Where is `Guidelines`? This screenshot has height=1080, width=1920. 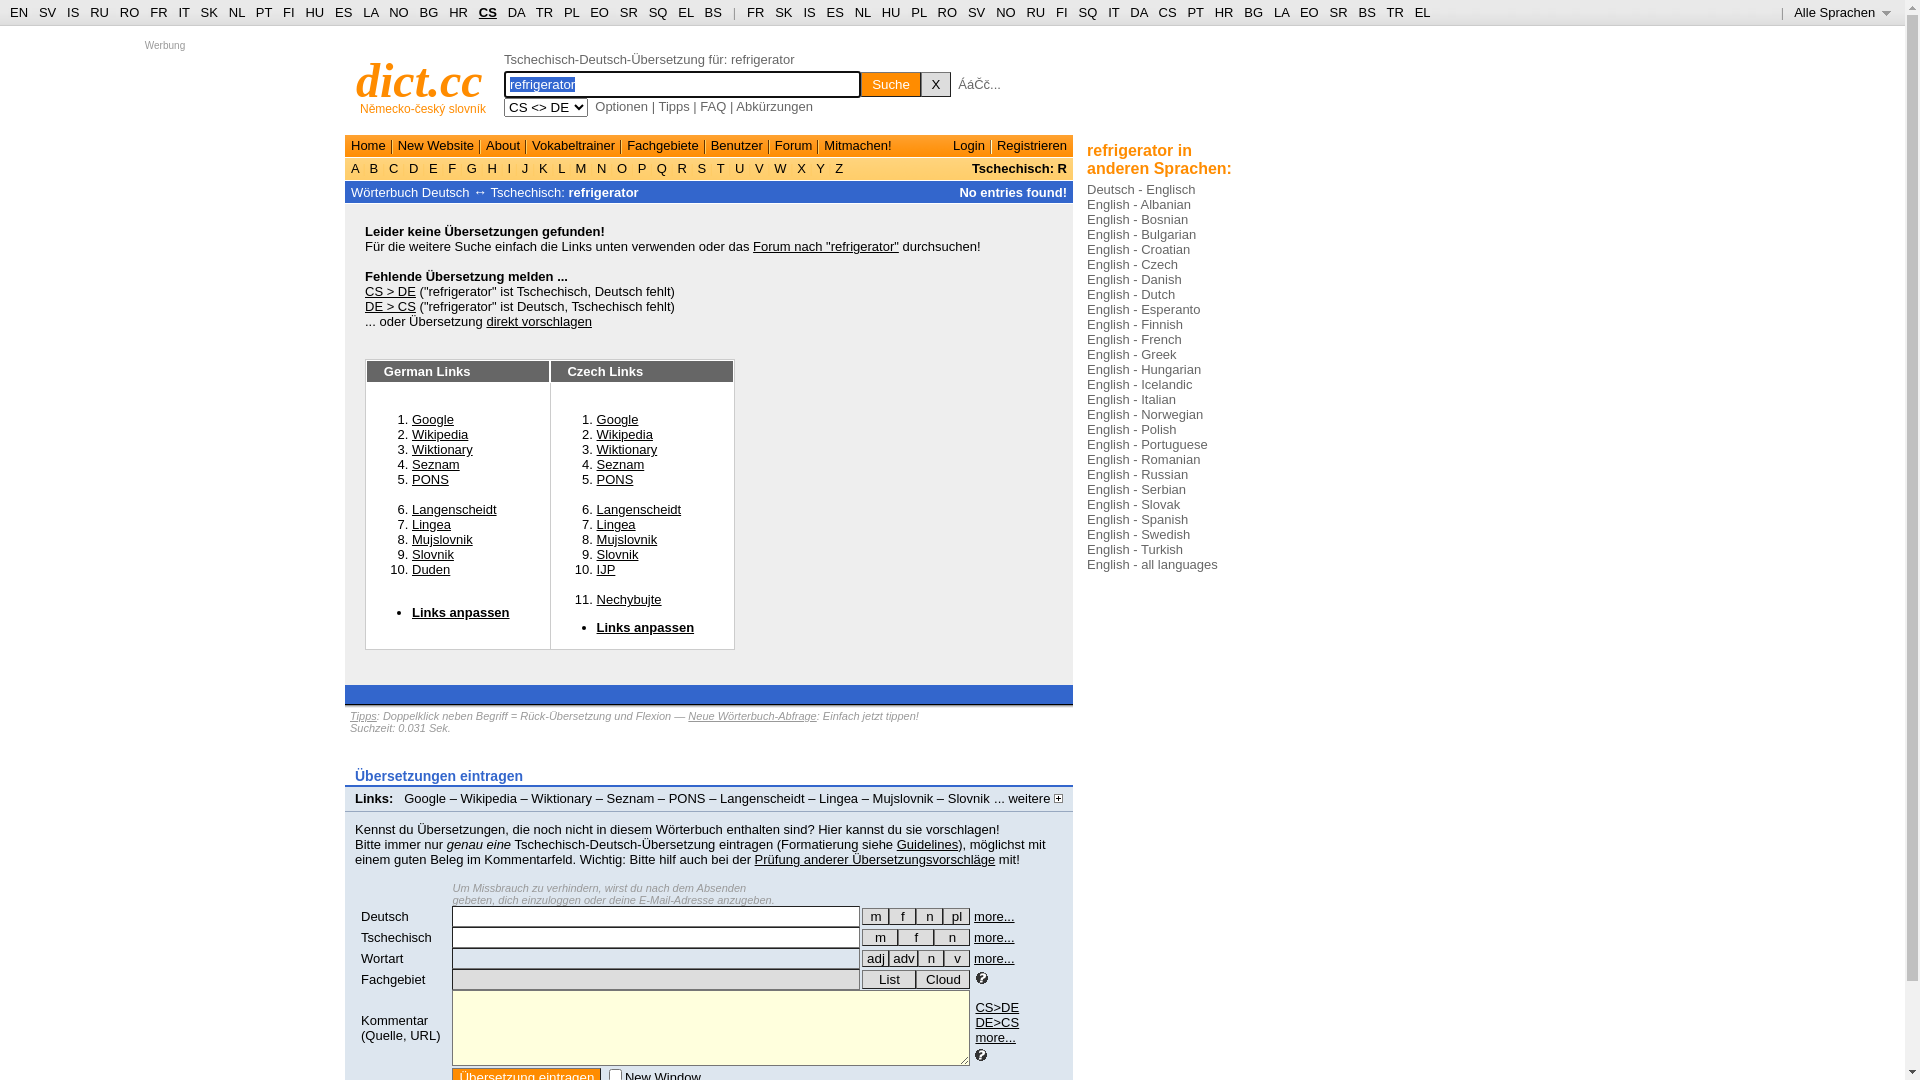 Guidelines is located at coordinates (928, 844).